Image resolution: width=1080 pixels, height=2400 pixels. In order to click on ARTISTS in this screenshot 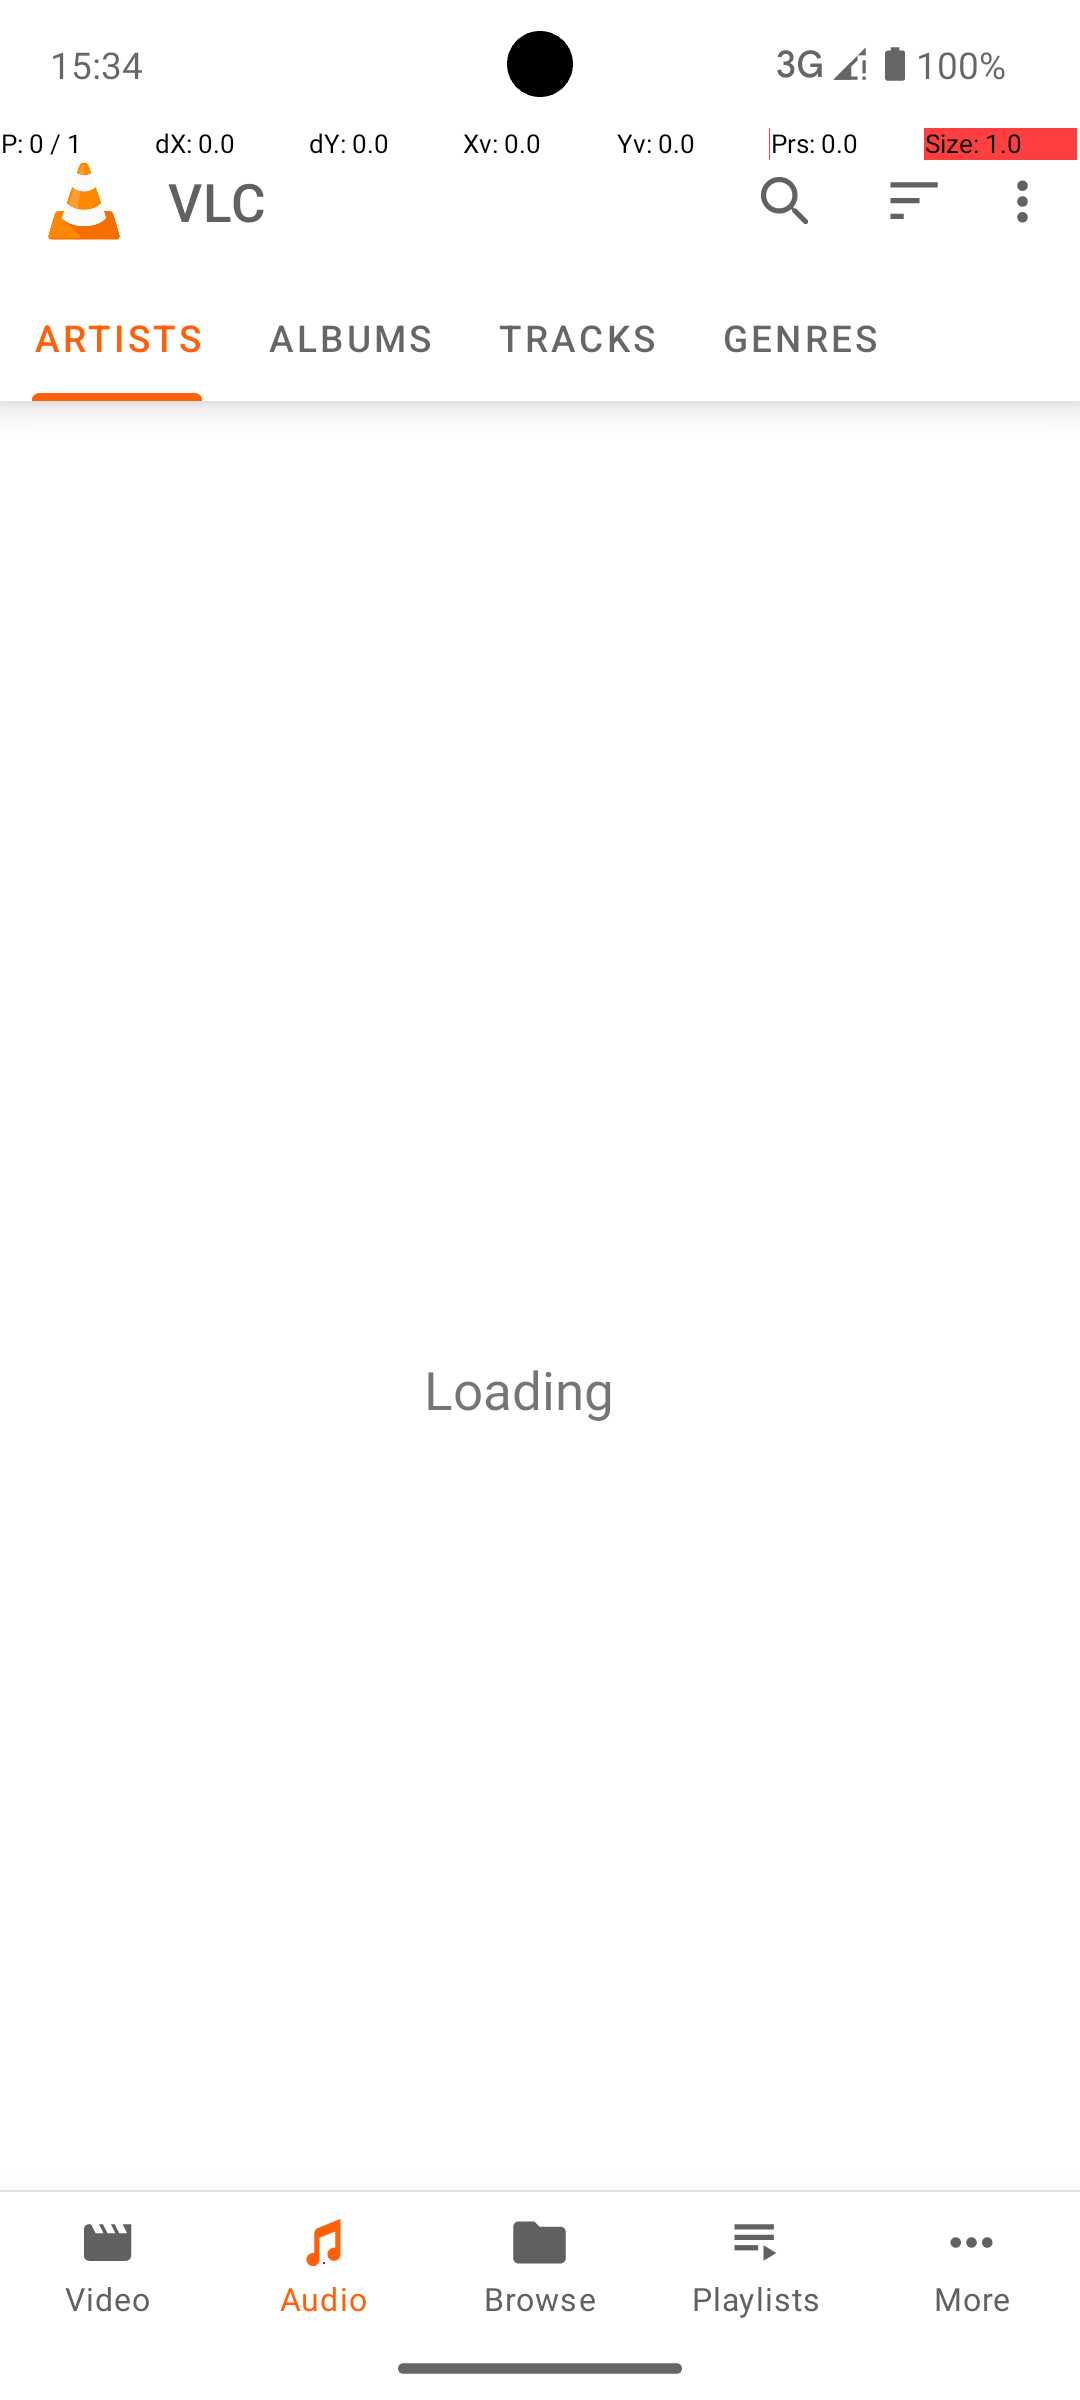, I will do `click(117, 338)`.